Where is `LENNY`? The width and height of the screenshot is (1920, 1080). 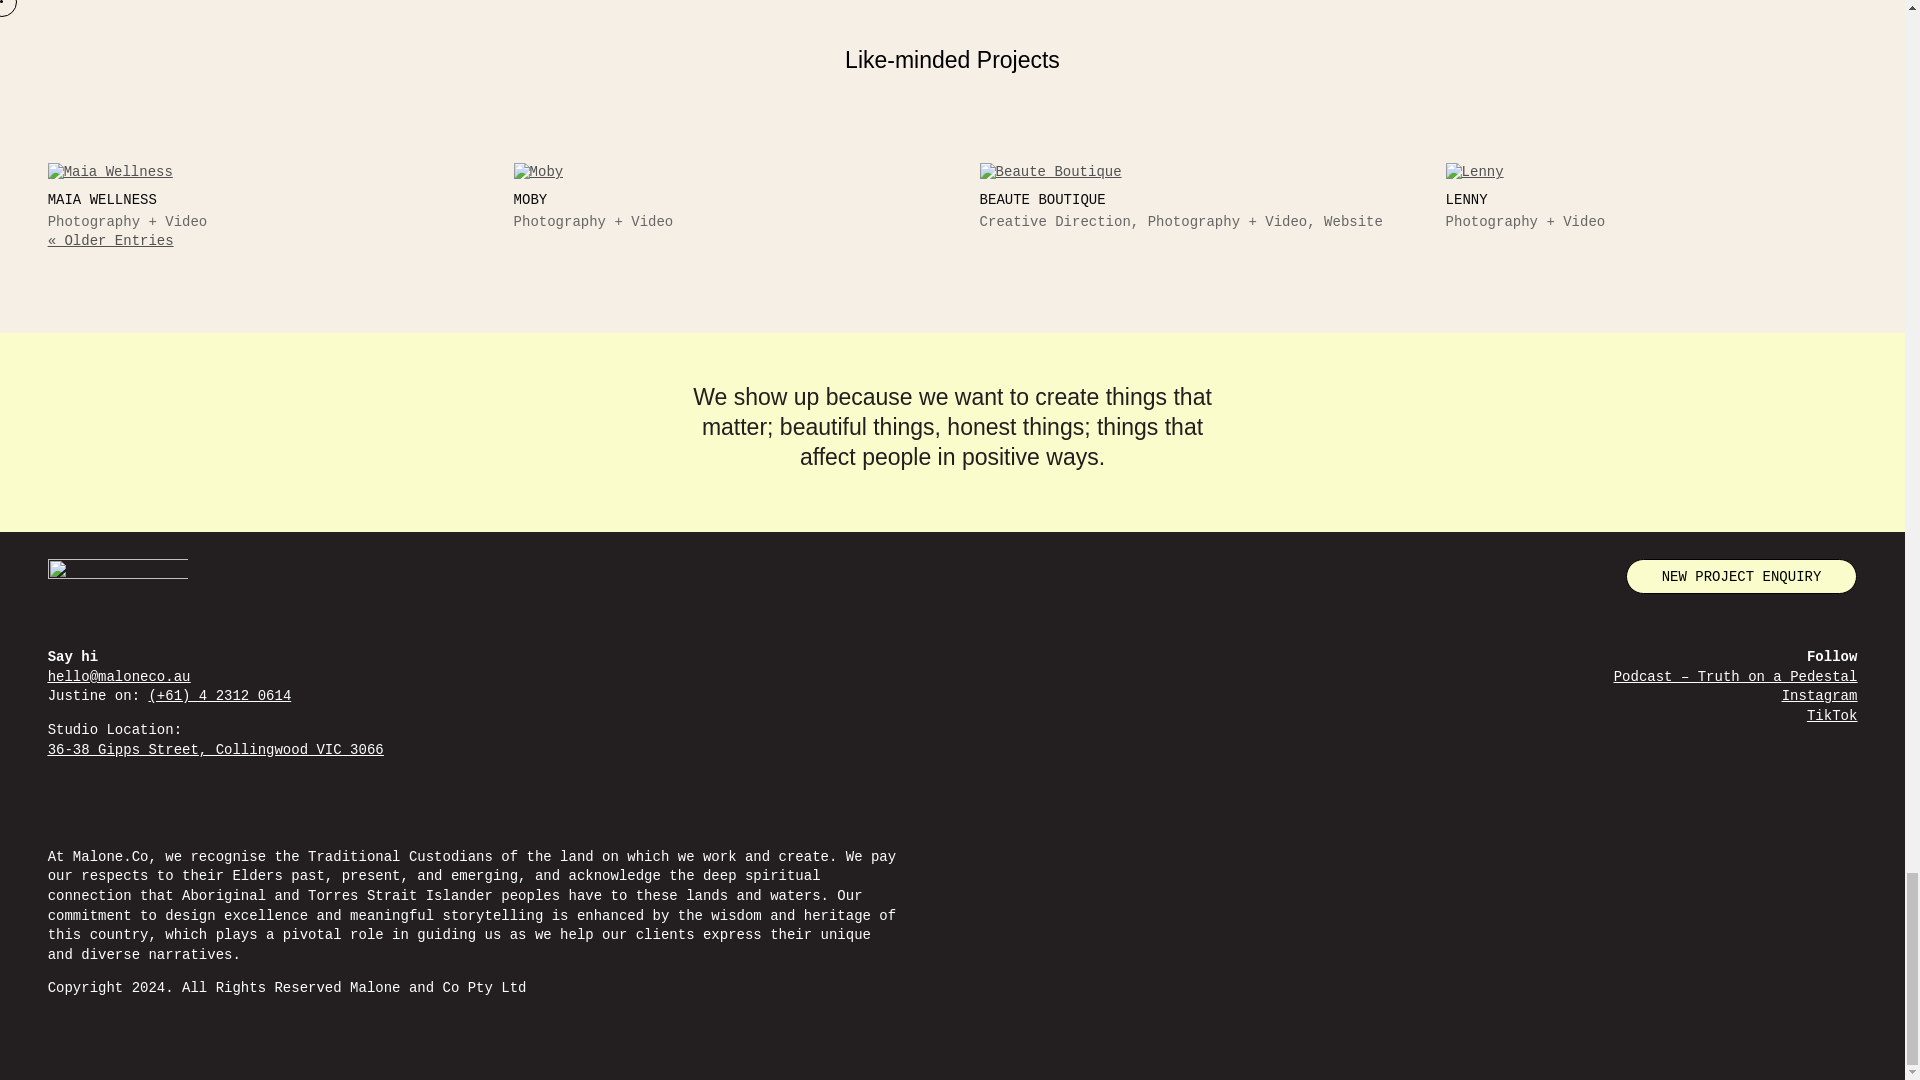 LENNY is located at coordinates (1466, 200).